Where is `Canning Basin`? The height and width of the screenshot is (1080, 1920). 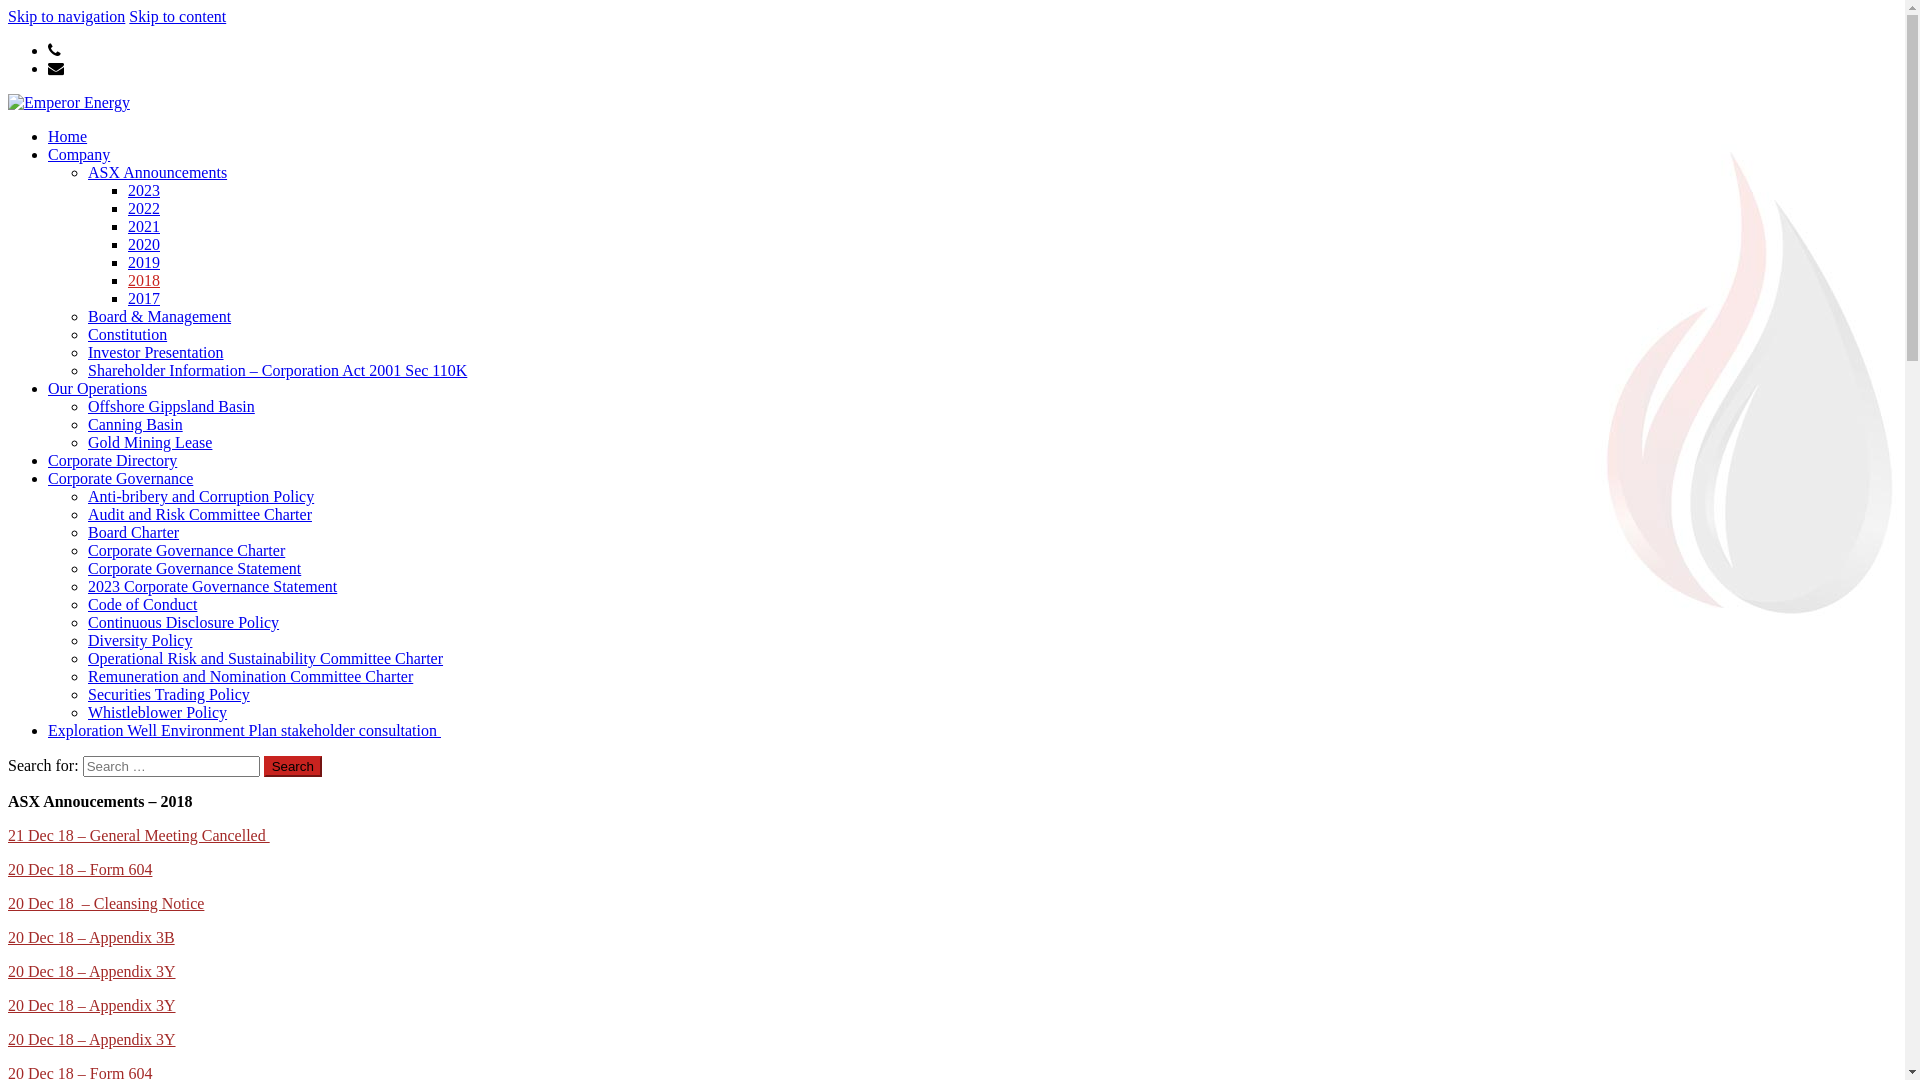
Canning Basin is located at coordinates (136, 424).